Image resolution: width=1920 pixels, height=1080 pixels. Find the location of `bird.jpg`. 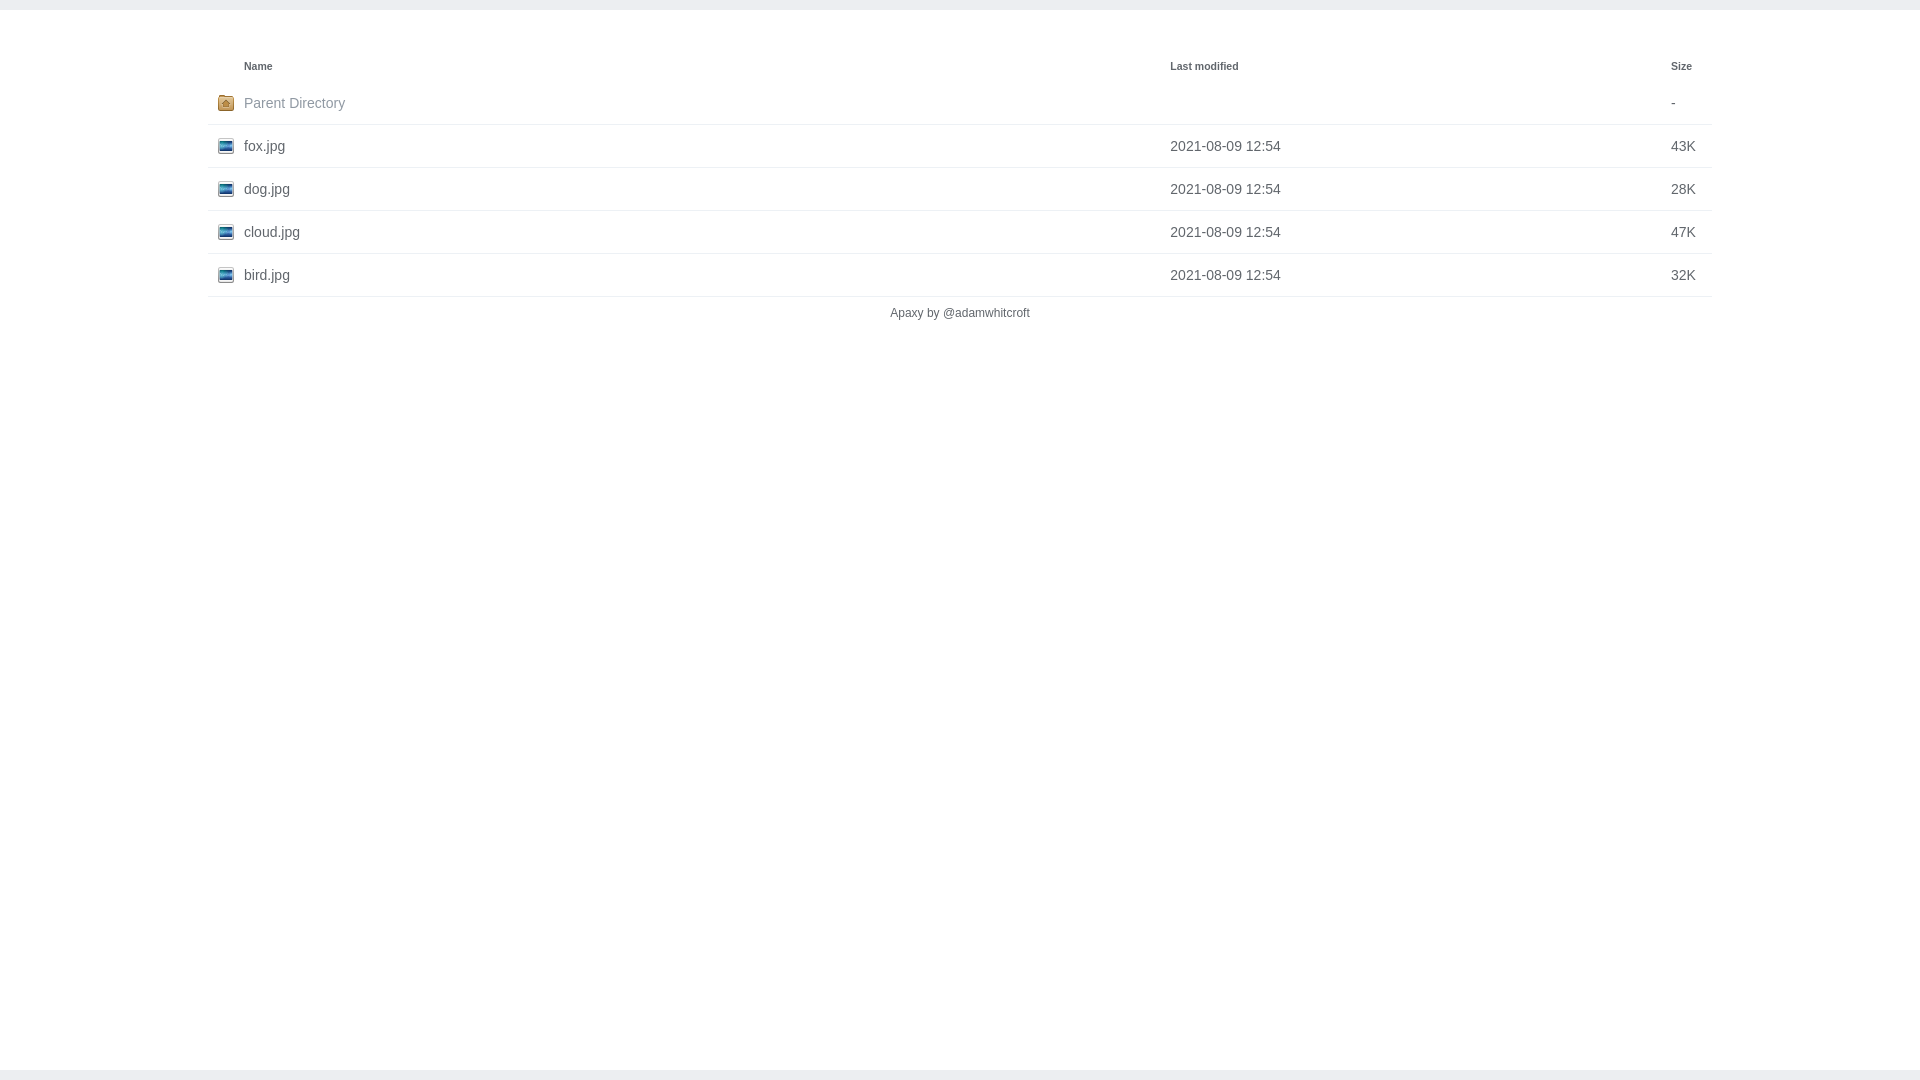

bird.jpg is located at coordinates (707, 275).